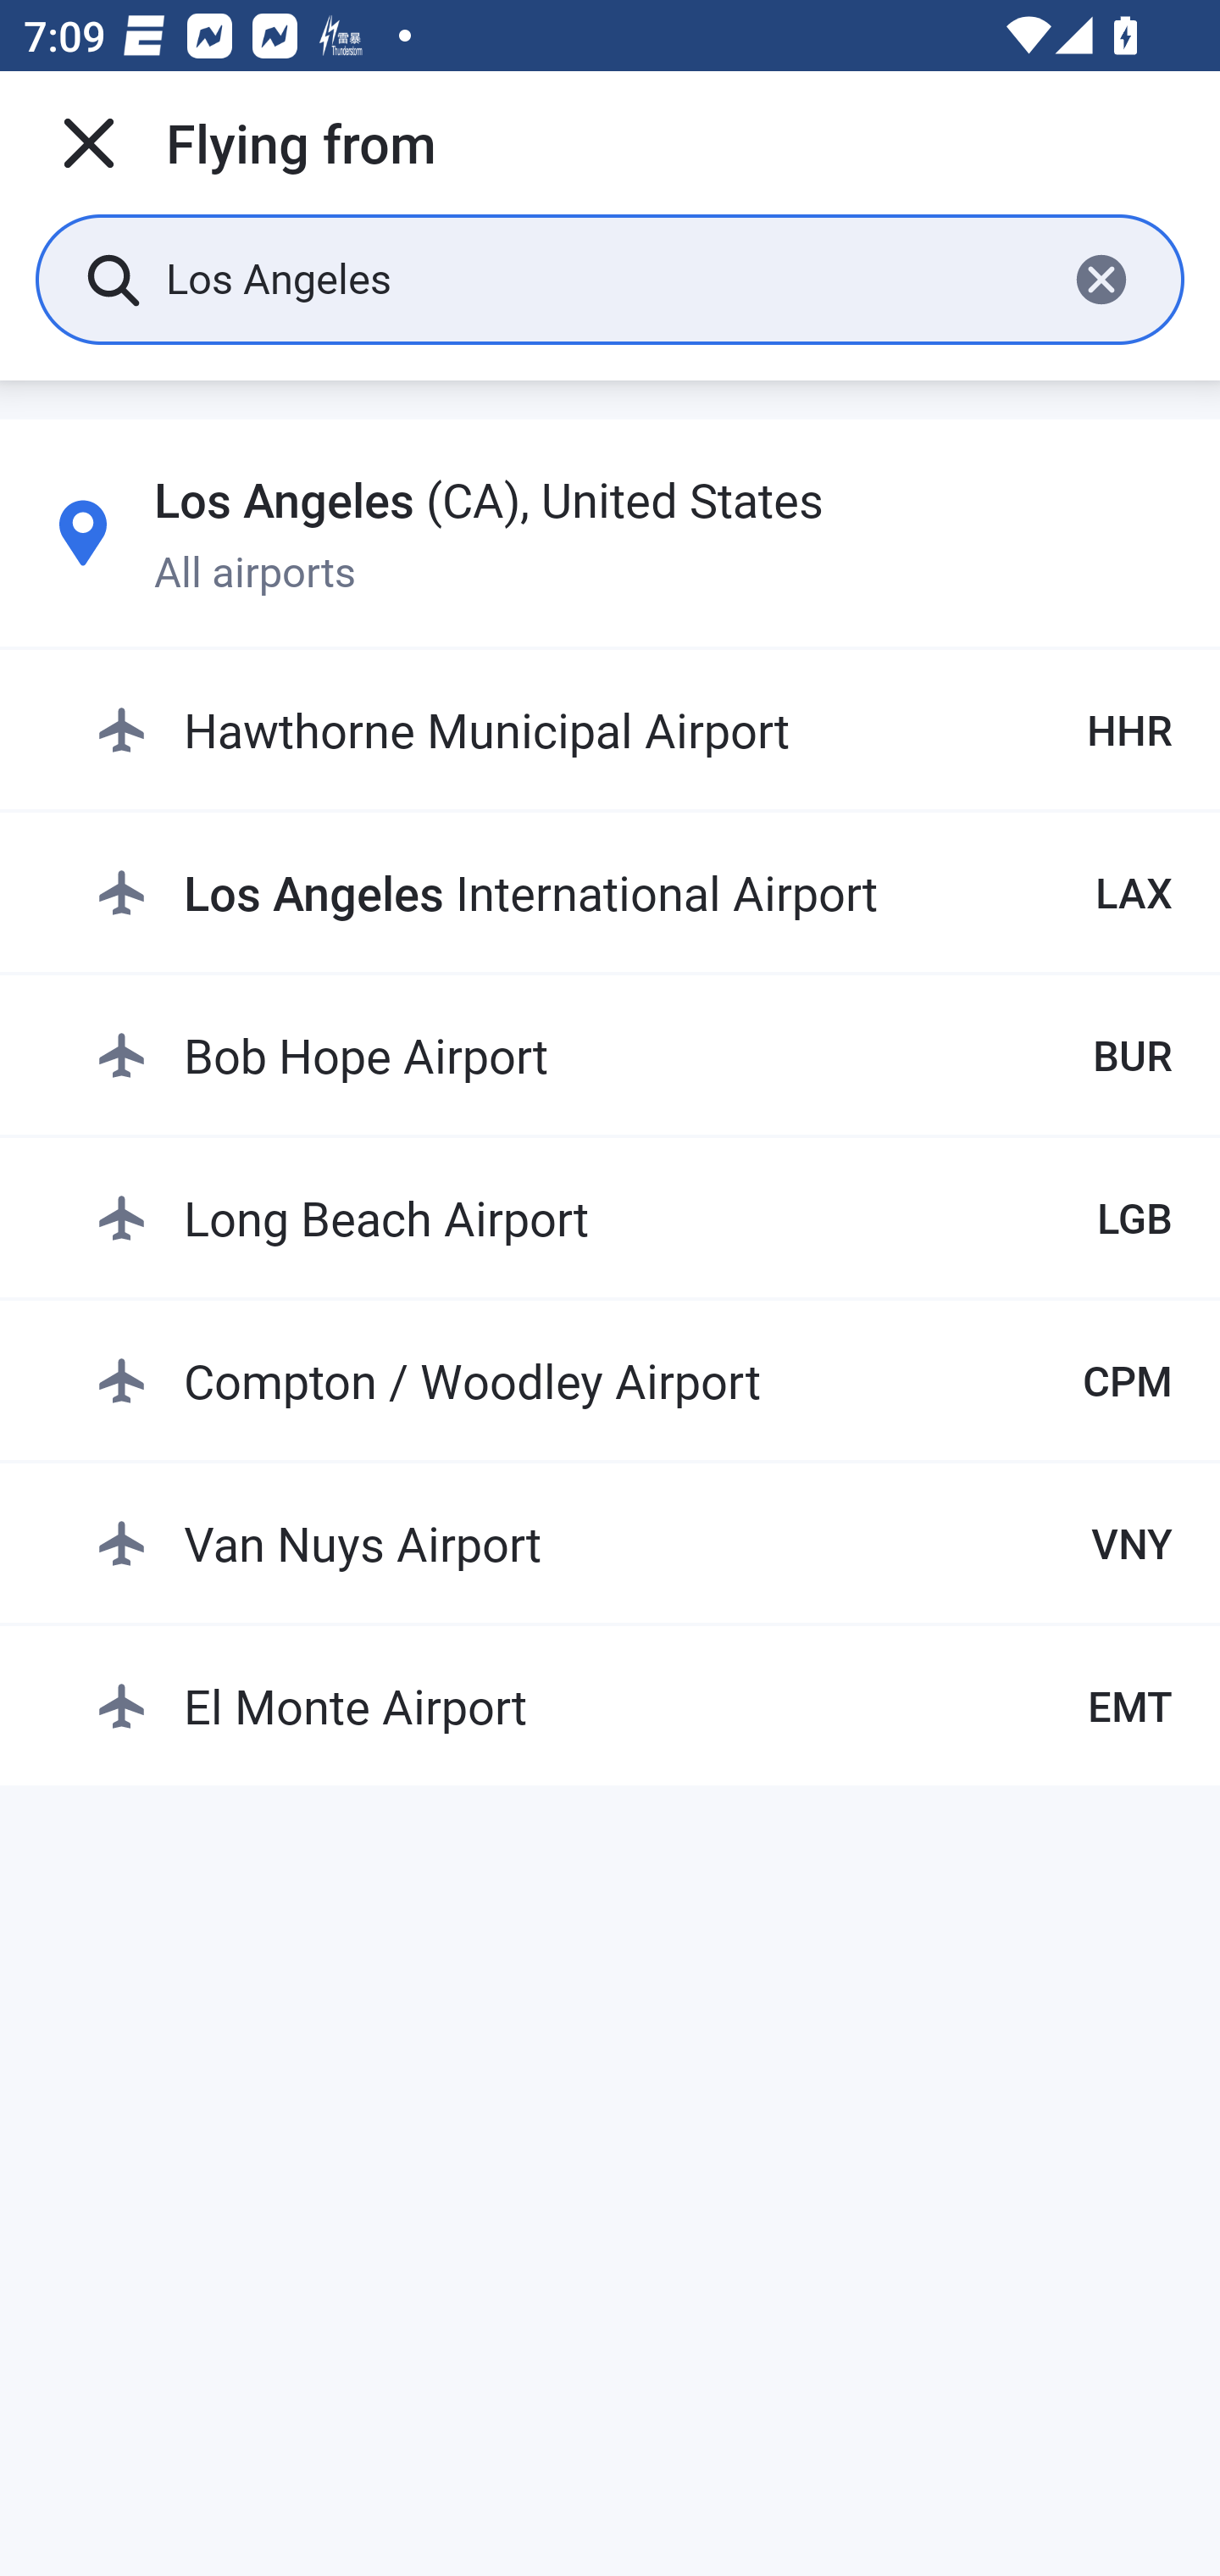  Describe the element at coordinates (634, 730) in the screenshot. I see `Hawthorne Municipal Airport HHR` at that location.